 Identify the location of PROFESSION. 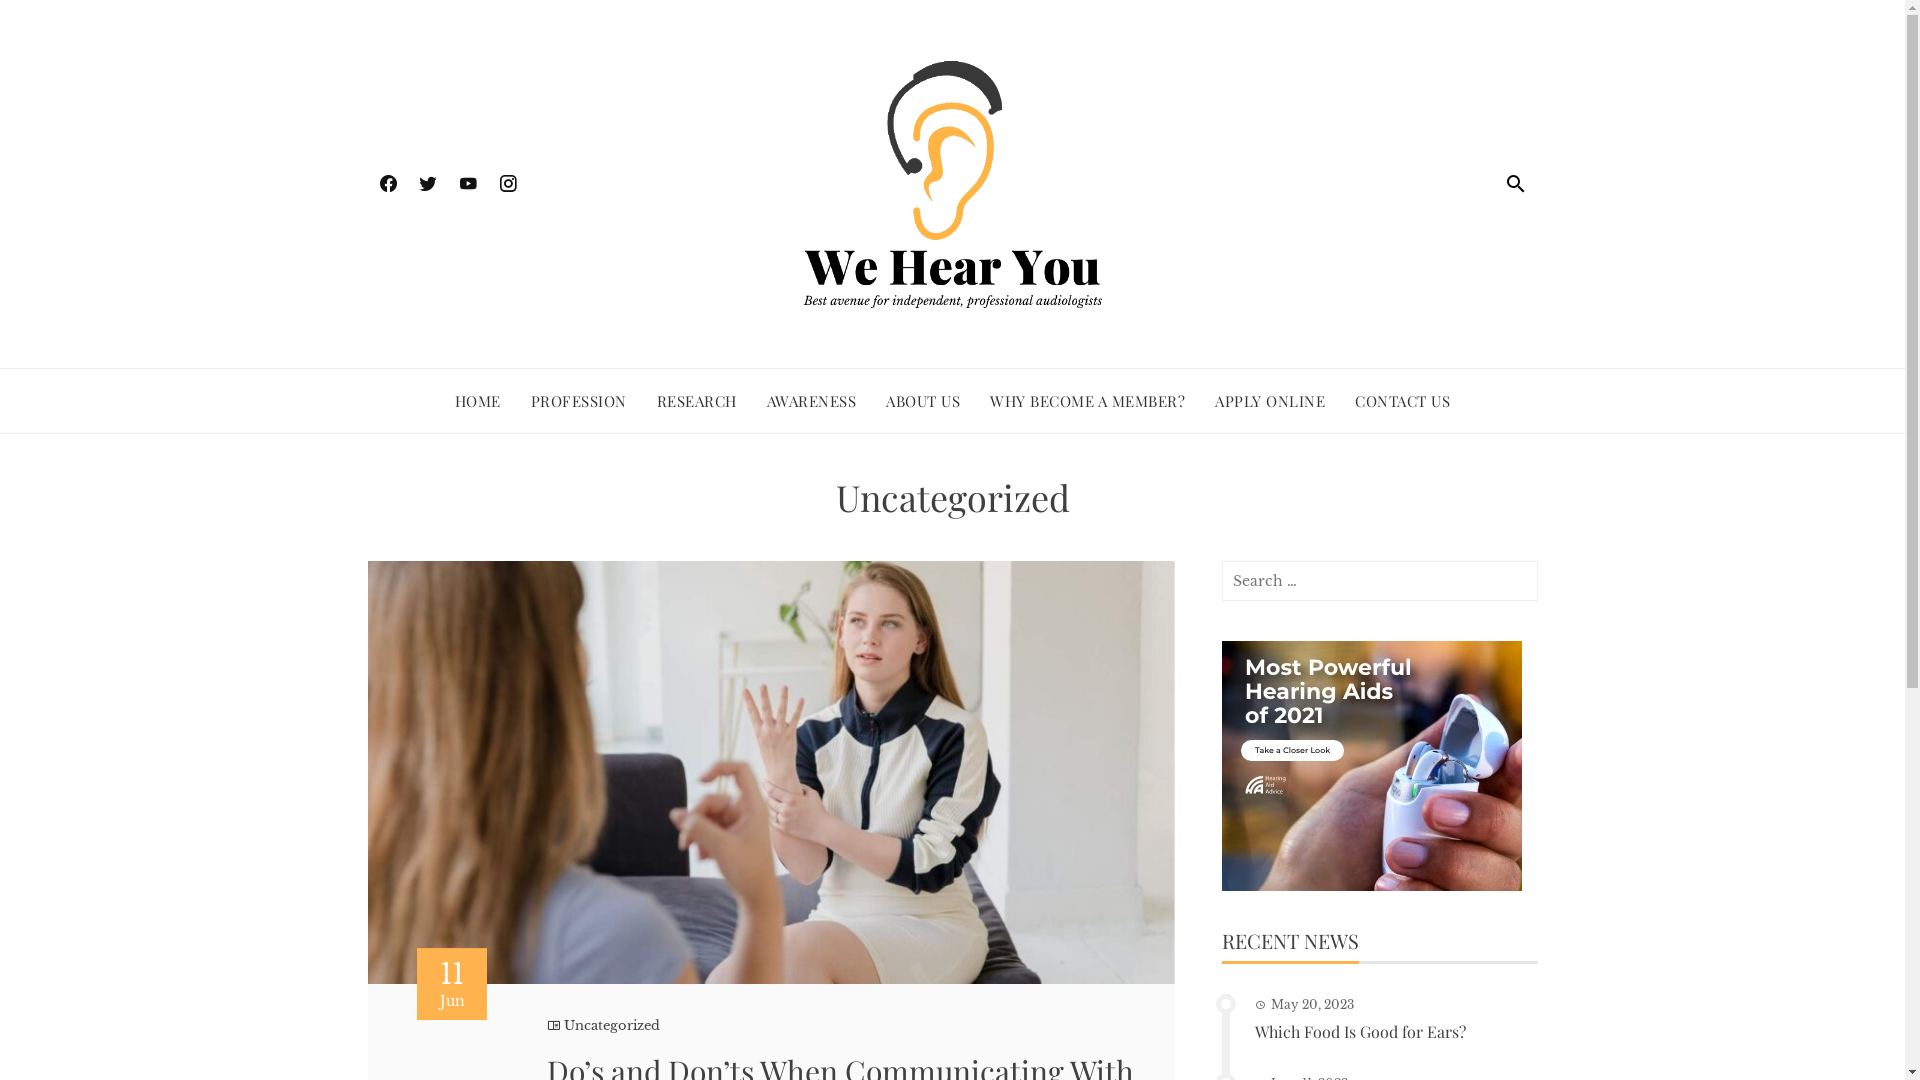
(579, 400).